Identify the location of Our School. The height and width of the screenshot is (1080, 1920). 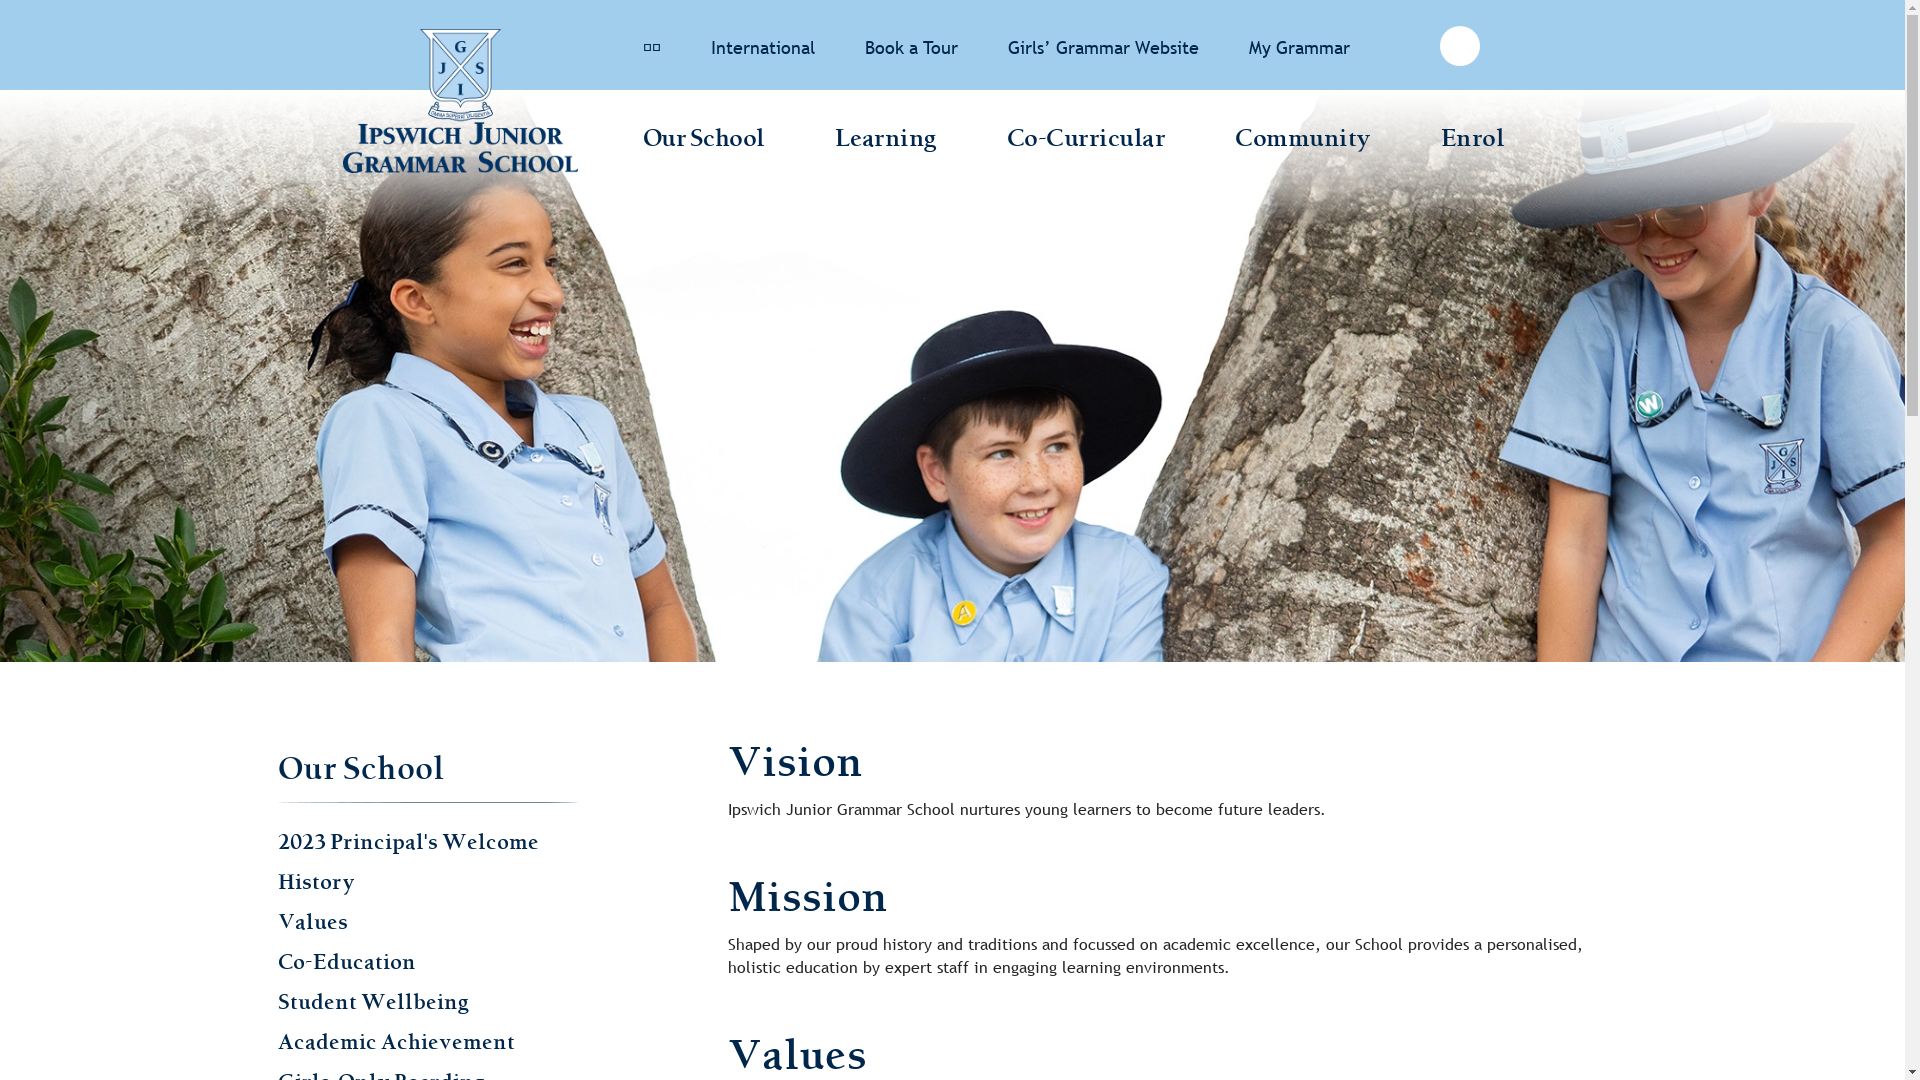
(703, 141).